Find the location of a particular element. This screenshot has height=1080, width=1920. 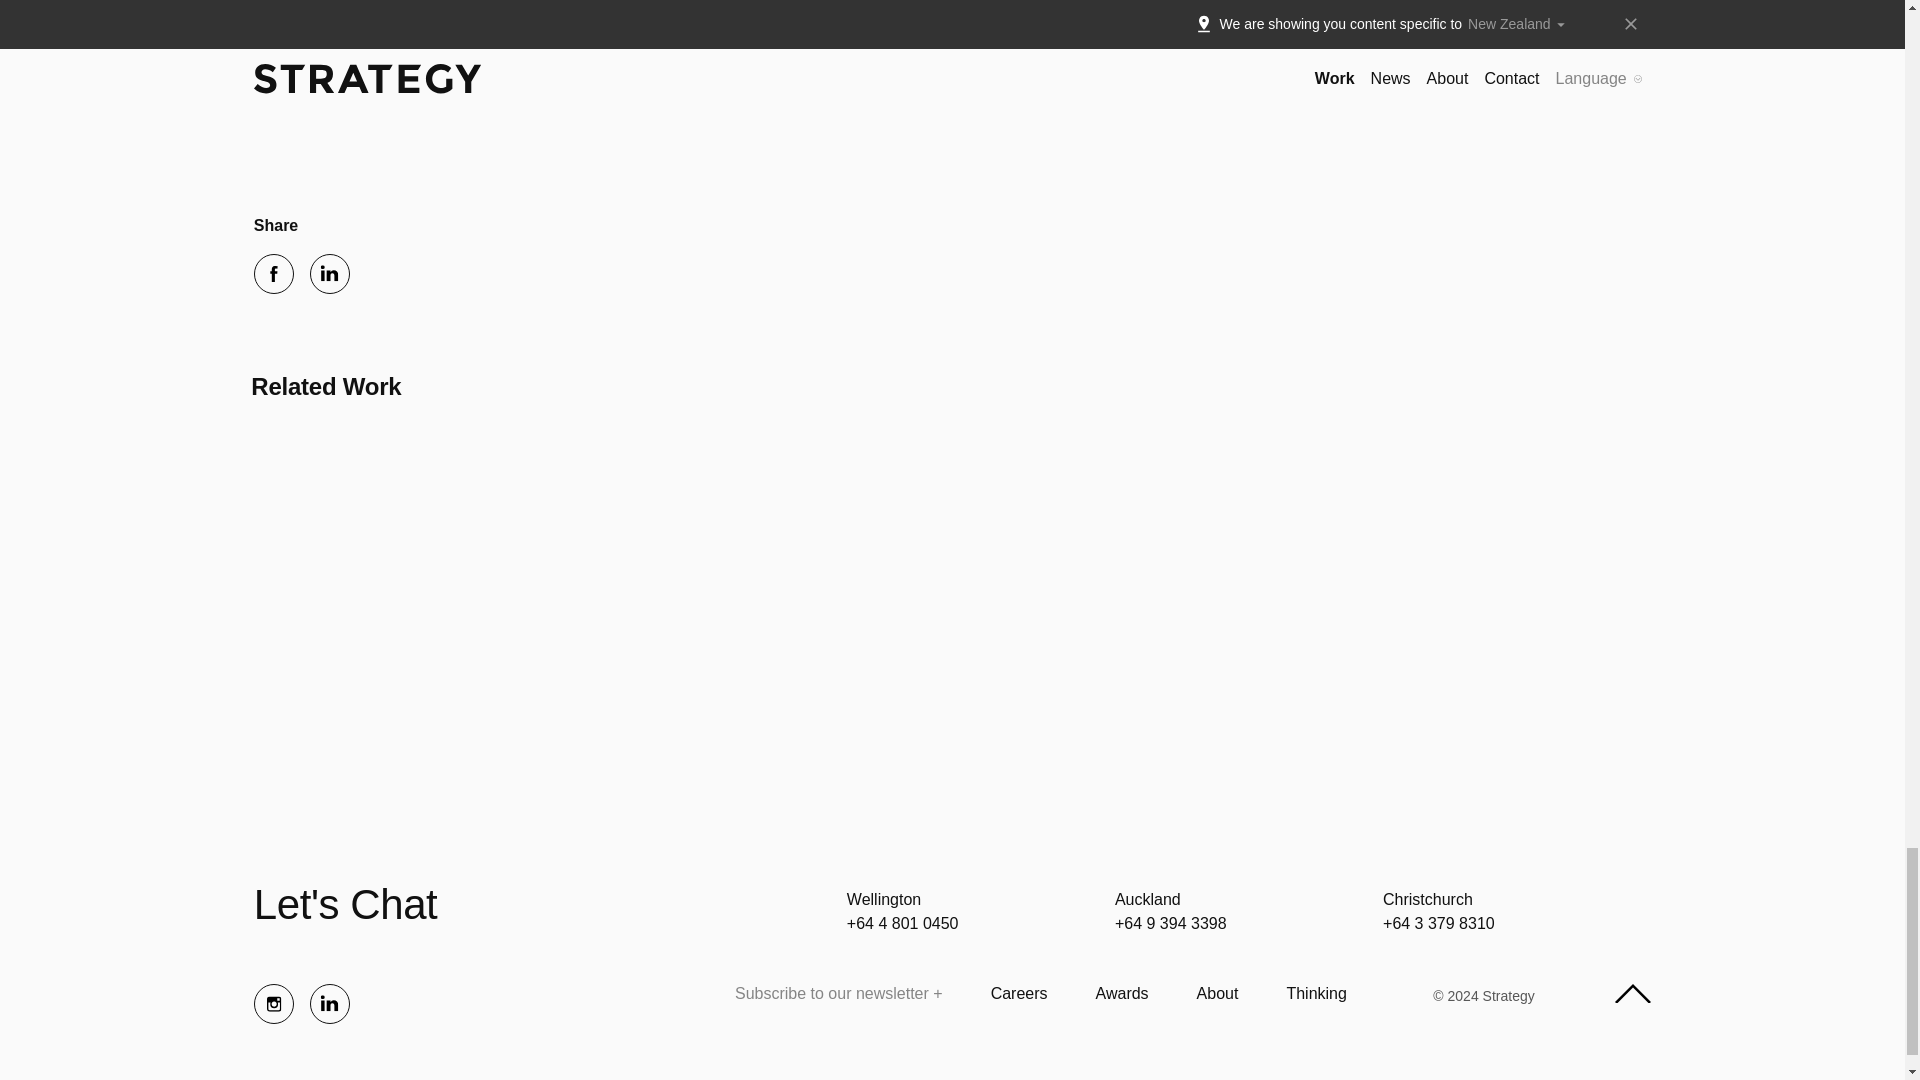

Auckland is located at coordinates (1148, 900).